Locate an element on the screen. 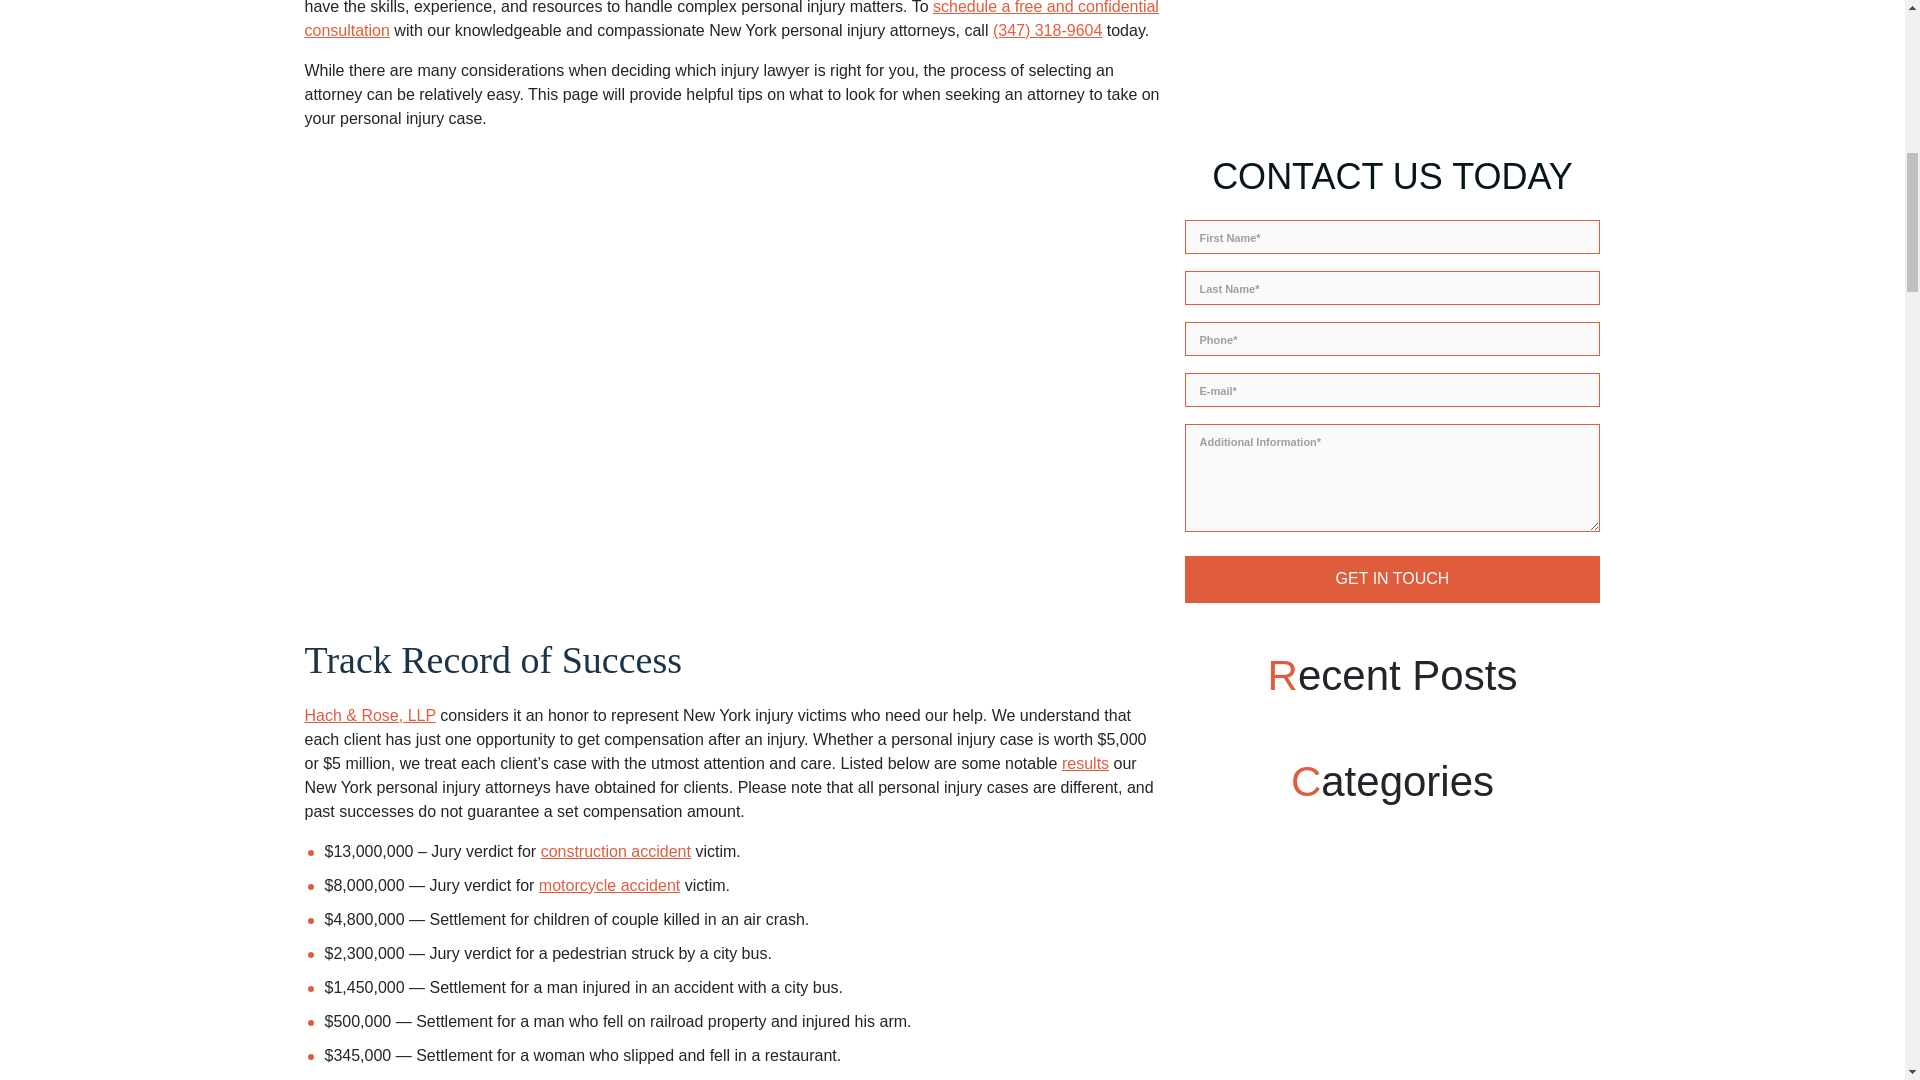 The width and height of the screenshot is (1920, 1080). Get in touch is located at coordinates (1392, 157).